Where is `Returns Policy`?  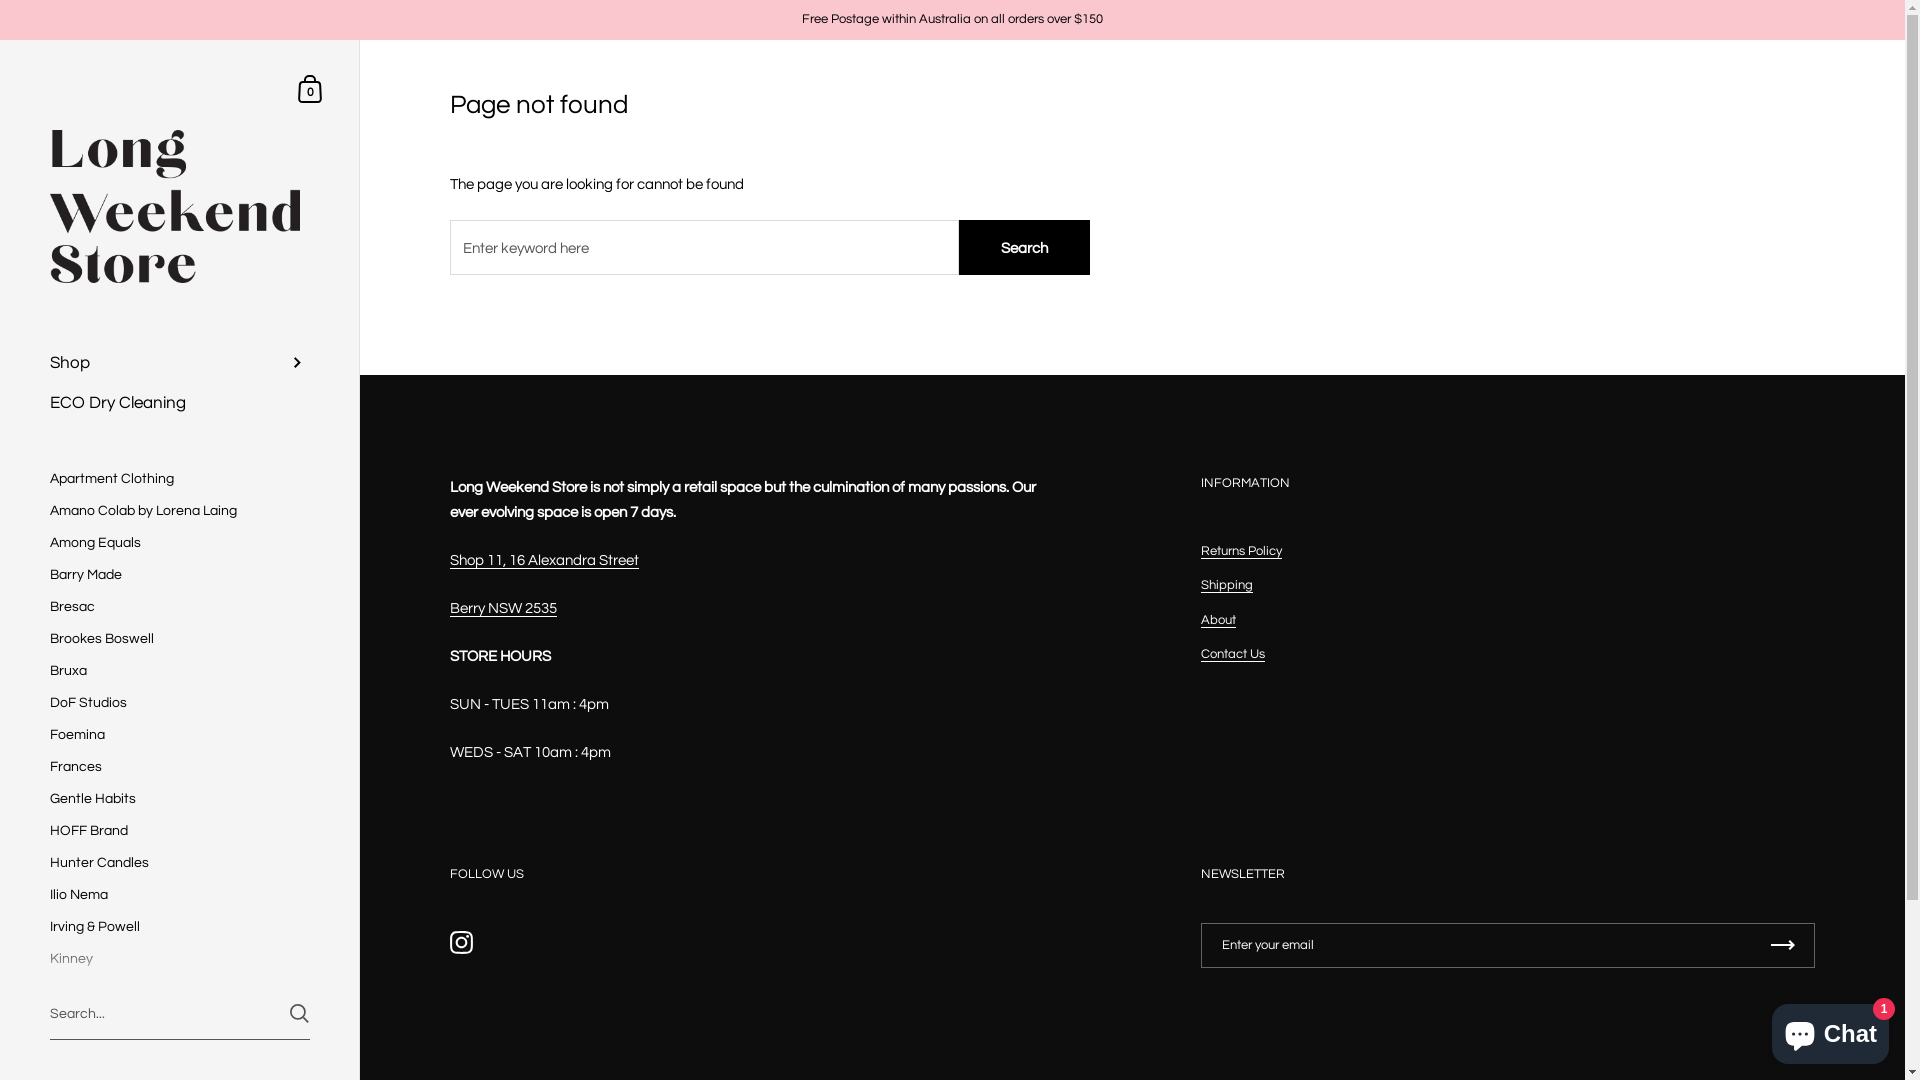 Returns Policy is located at coordinates (1242, 552).